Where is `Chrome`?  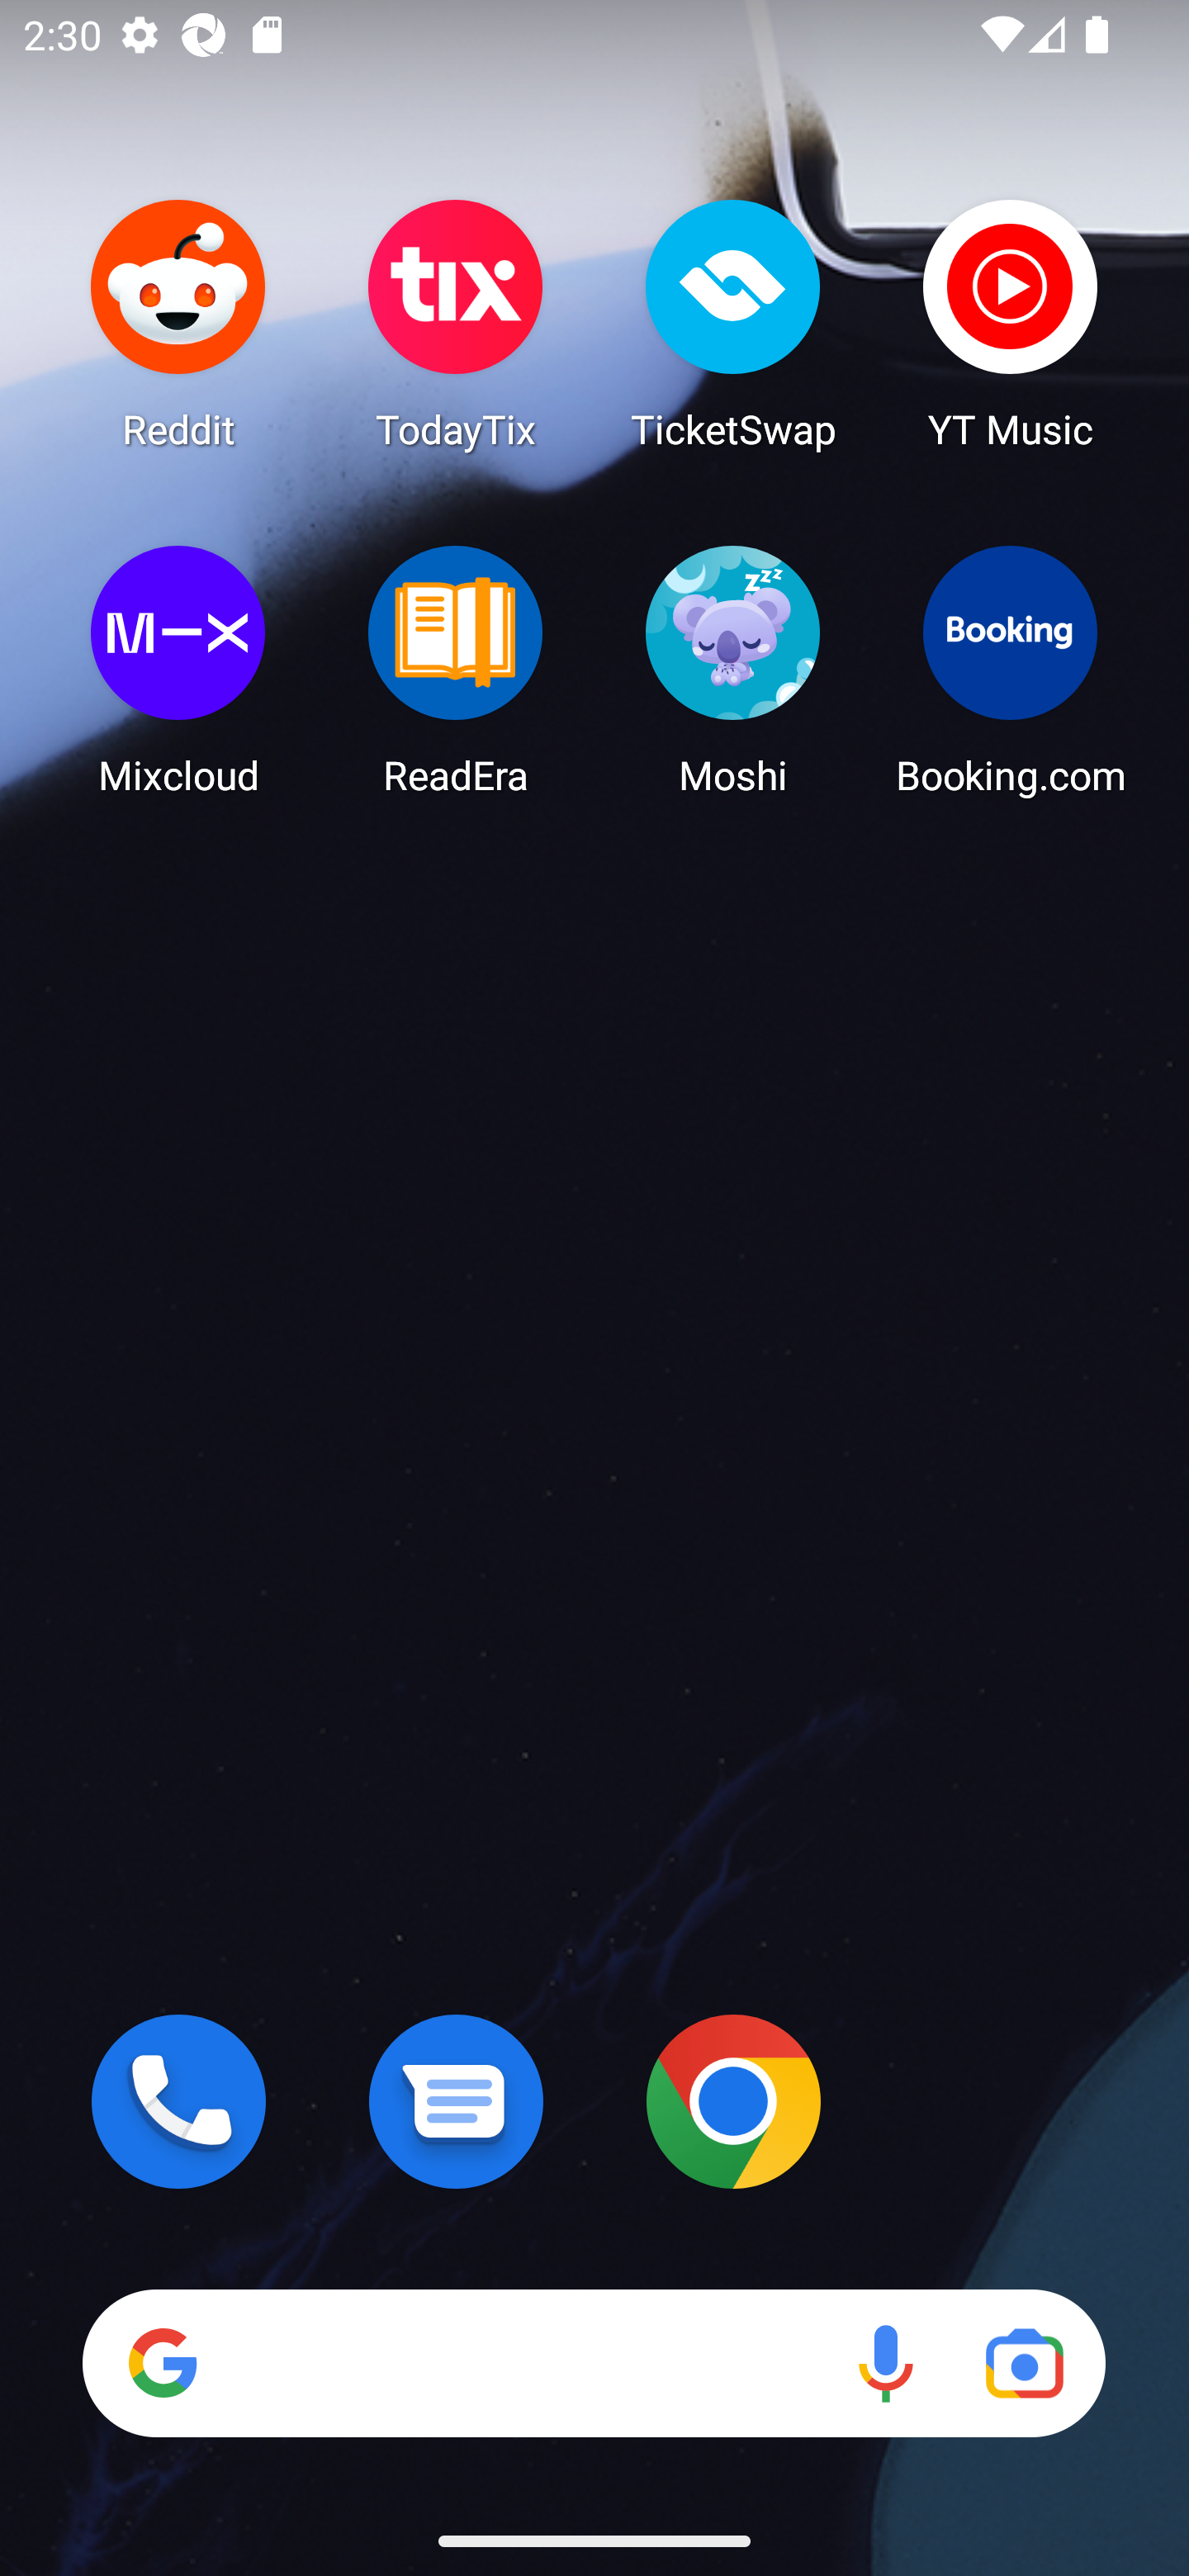
Chrome is located at coordinates (733, 2101).